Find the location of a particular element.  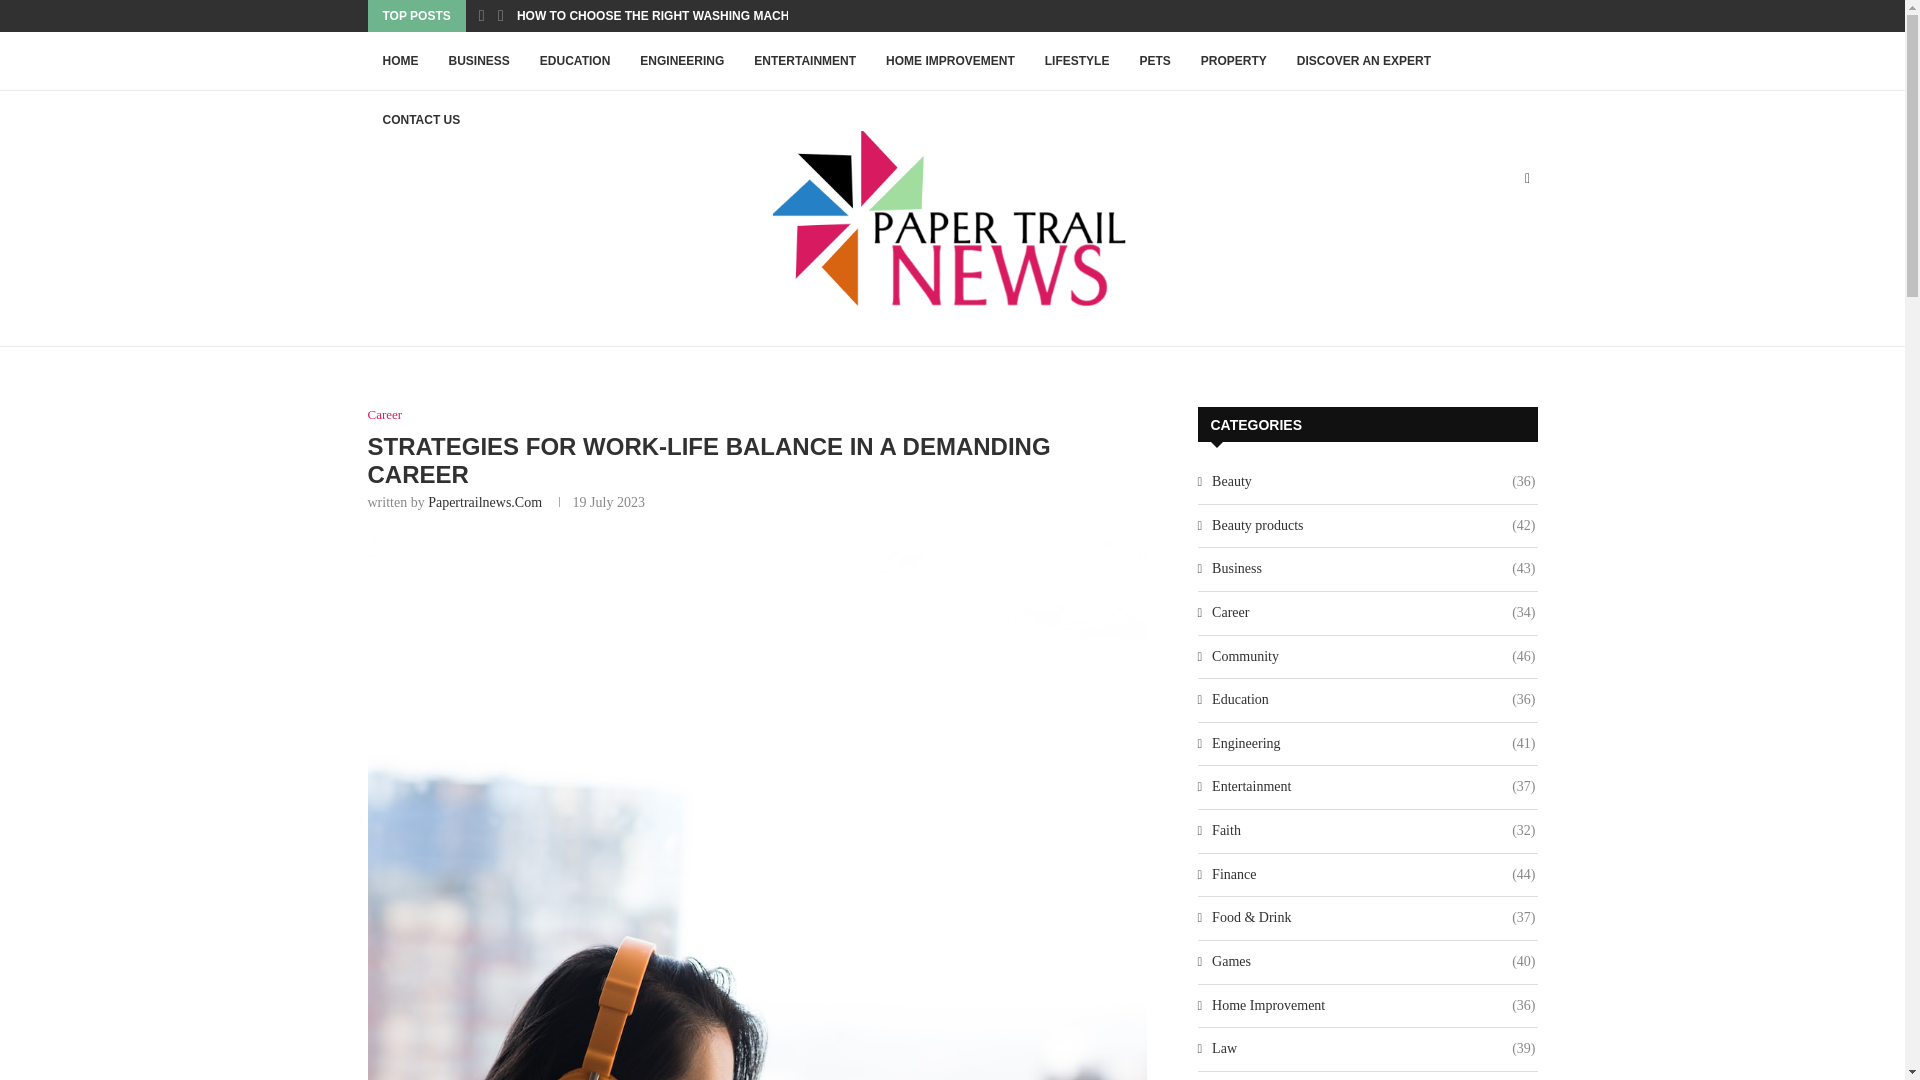

ENGINEERING is located at coordinates (682, 61).